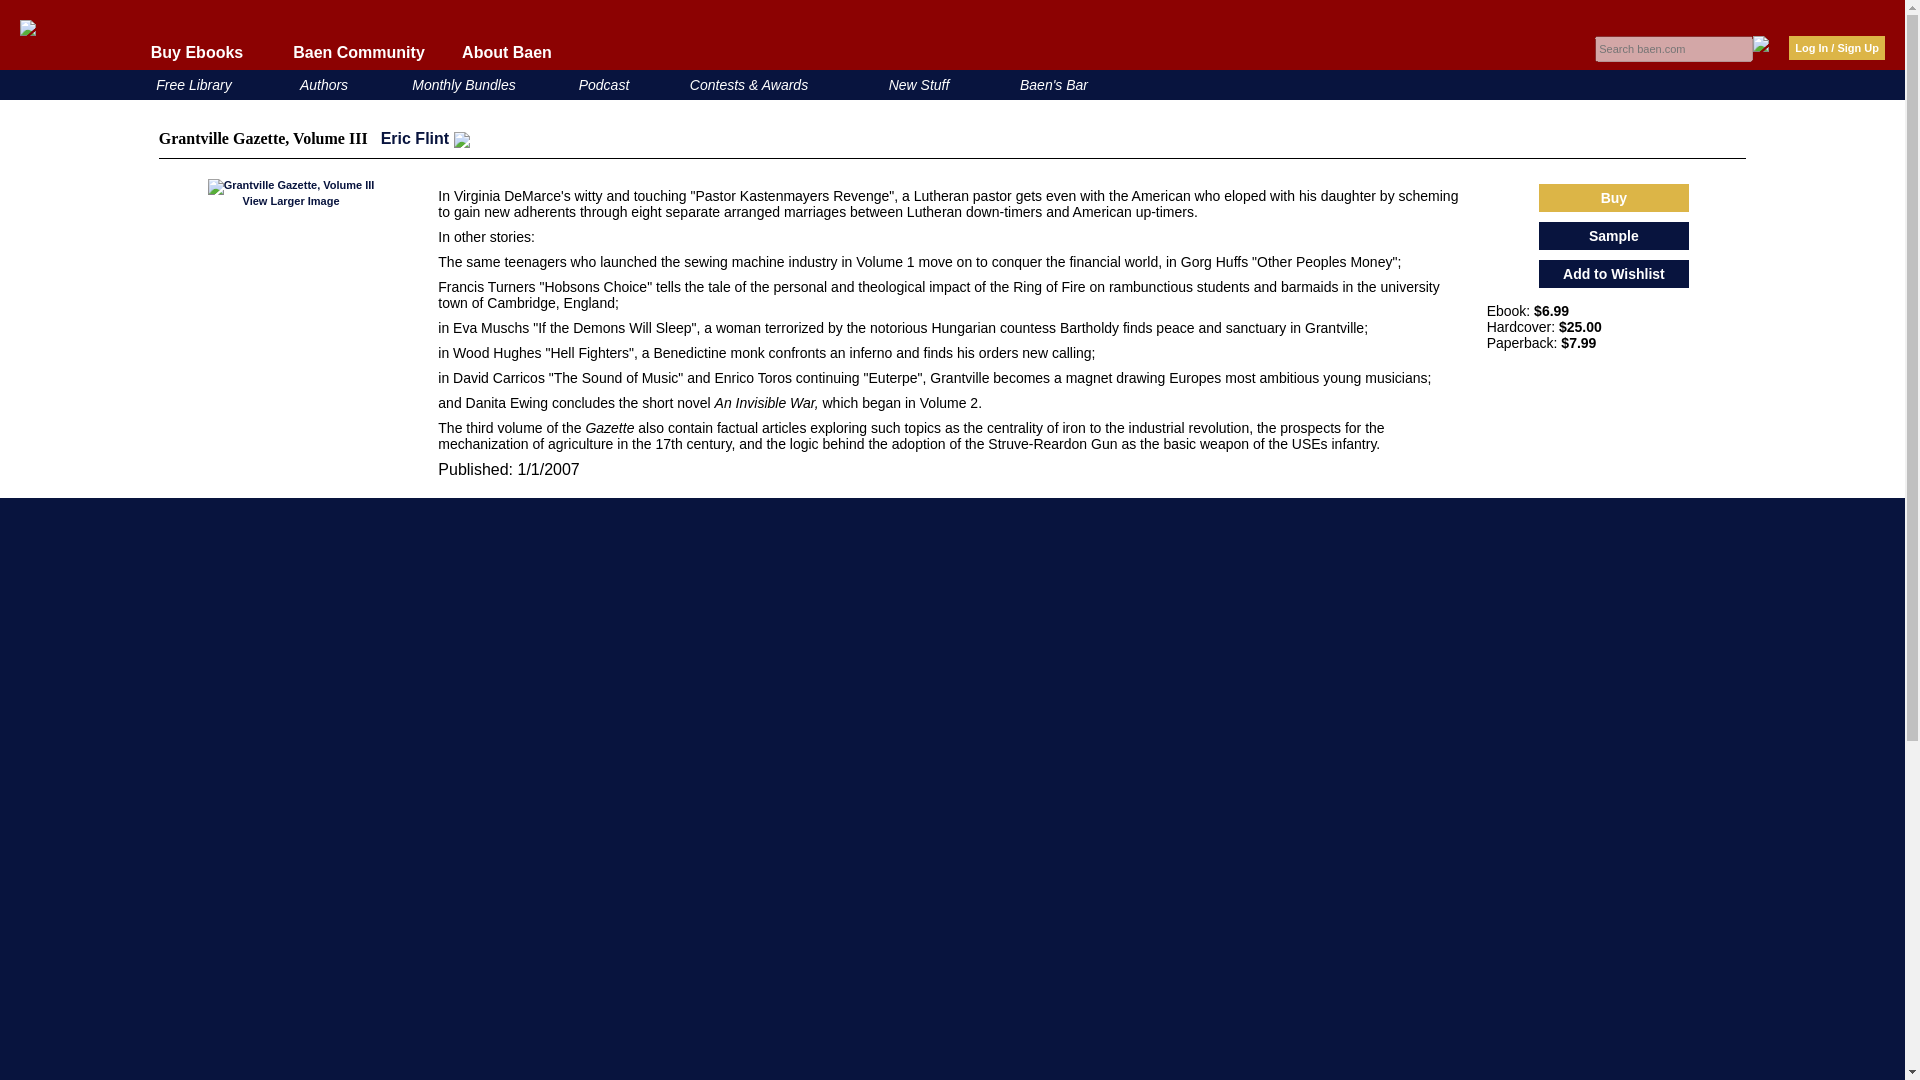  Describe the element at coordinates (604, 84) in the screenshot. I see `Podcast` at that location.